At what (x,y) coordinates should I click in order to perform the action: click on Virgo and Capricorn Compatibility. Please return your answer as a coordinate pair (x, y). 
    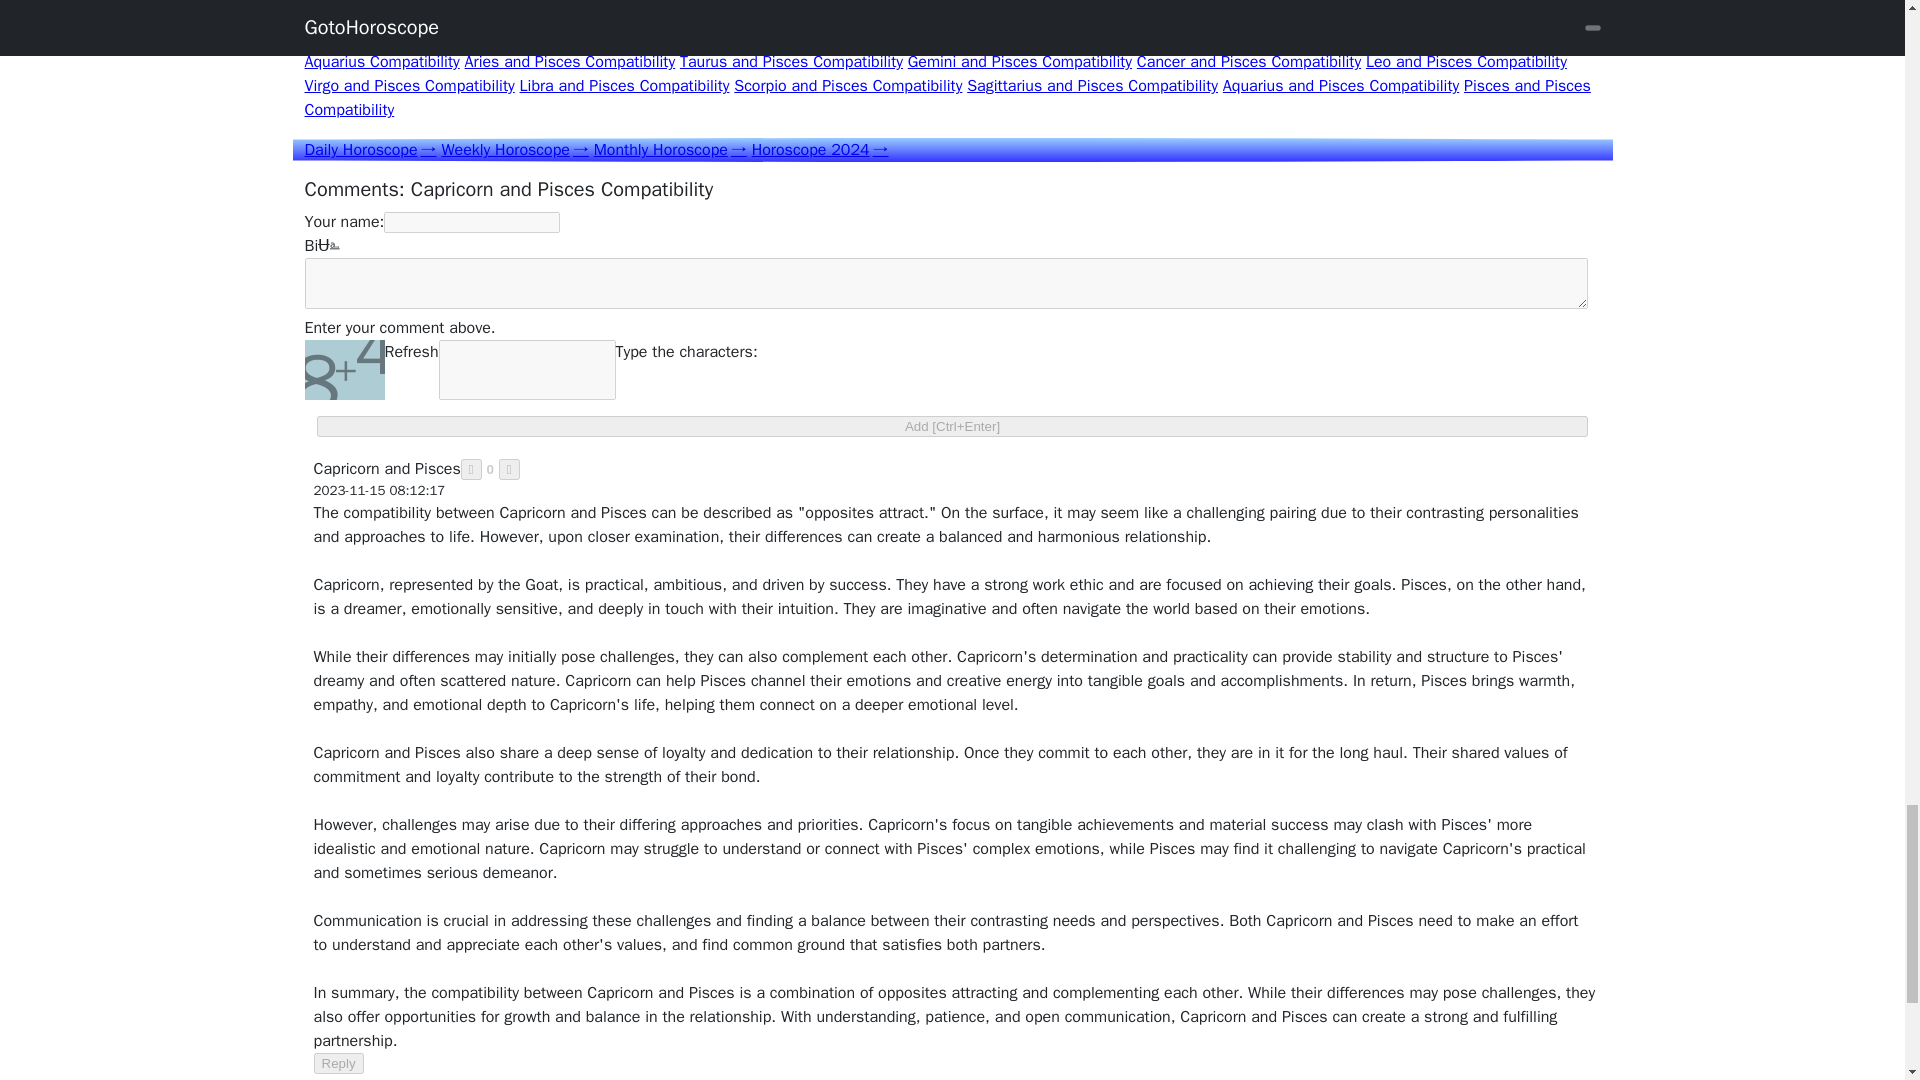
    Looking at the image, I should click on (940, 26).